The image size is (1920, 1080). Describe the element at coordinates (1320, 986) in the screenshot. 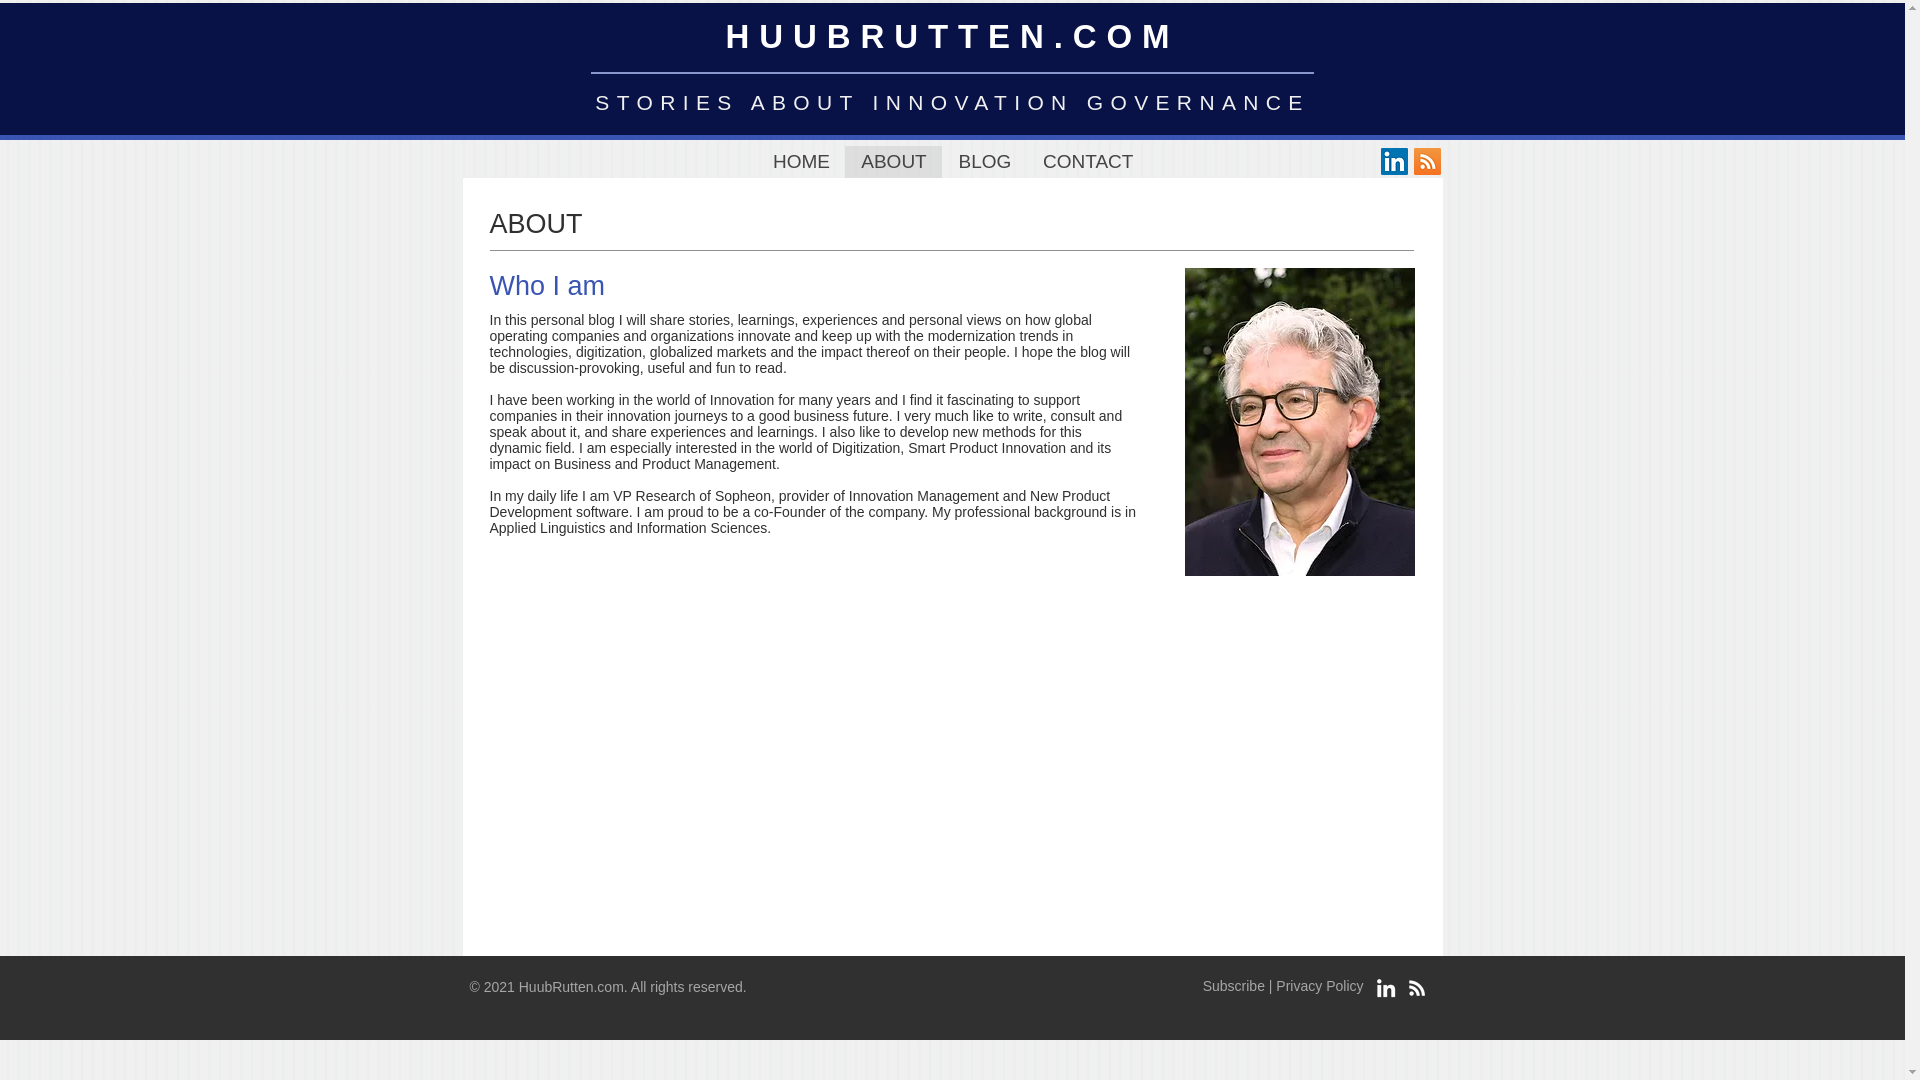

I see `Privacy Policy` at that location.